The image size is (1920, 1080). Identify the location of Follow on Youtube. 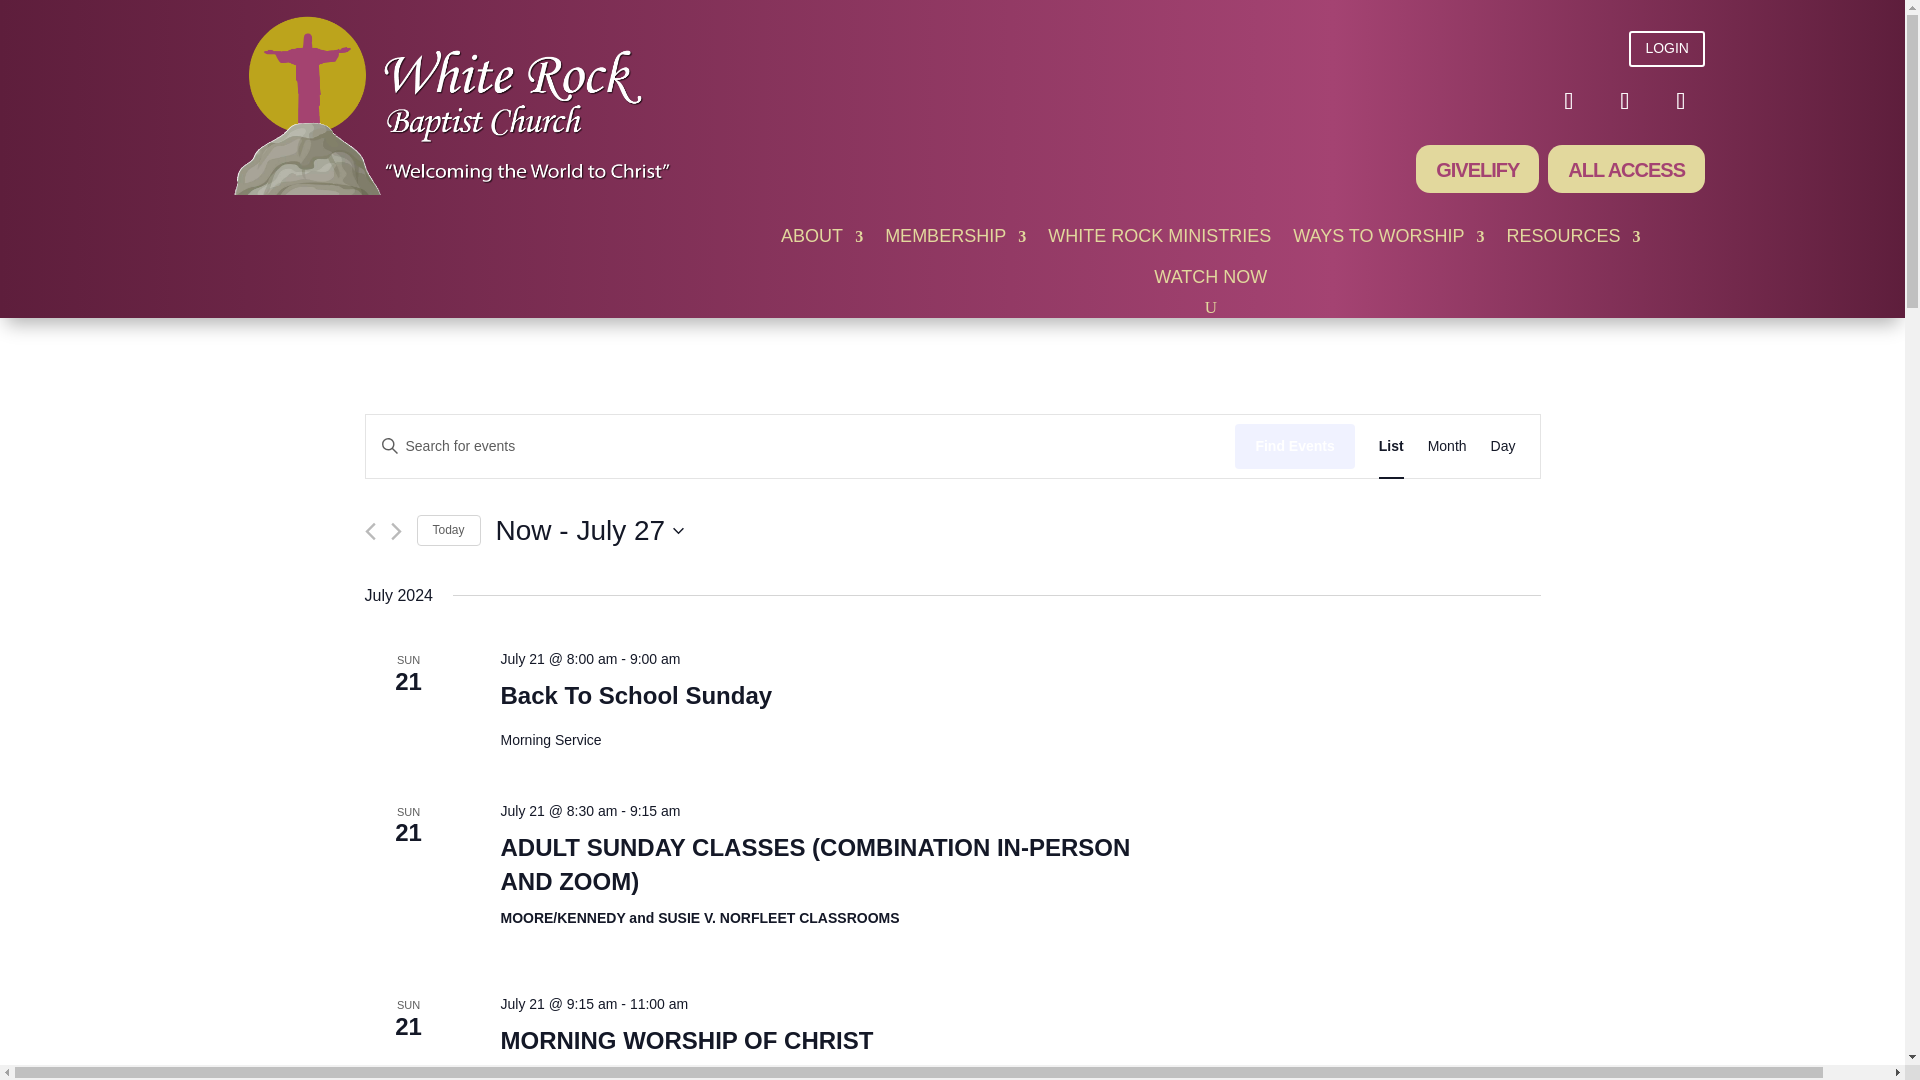
(1625, 100).